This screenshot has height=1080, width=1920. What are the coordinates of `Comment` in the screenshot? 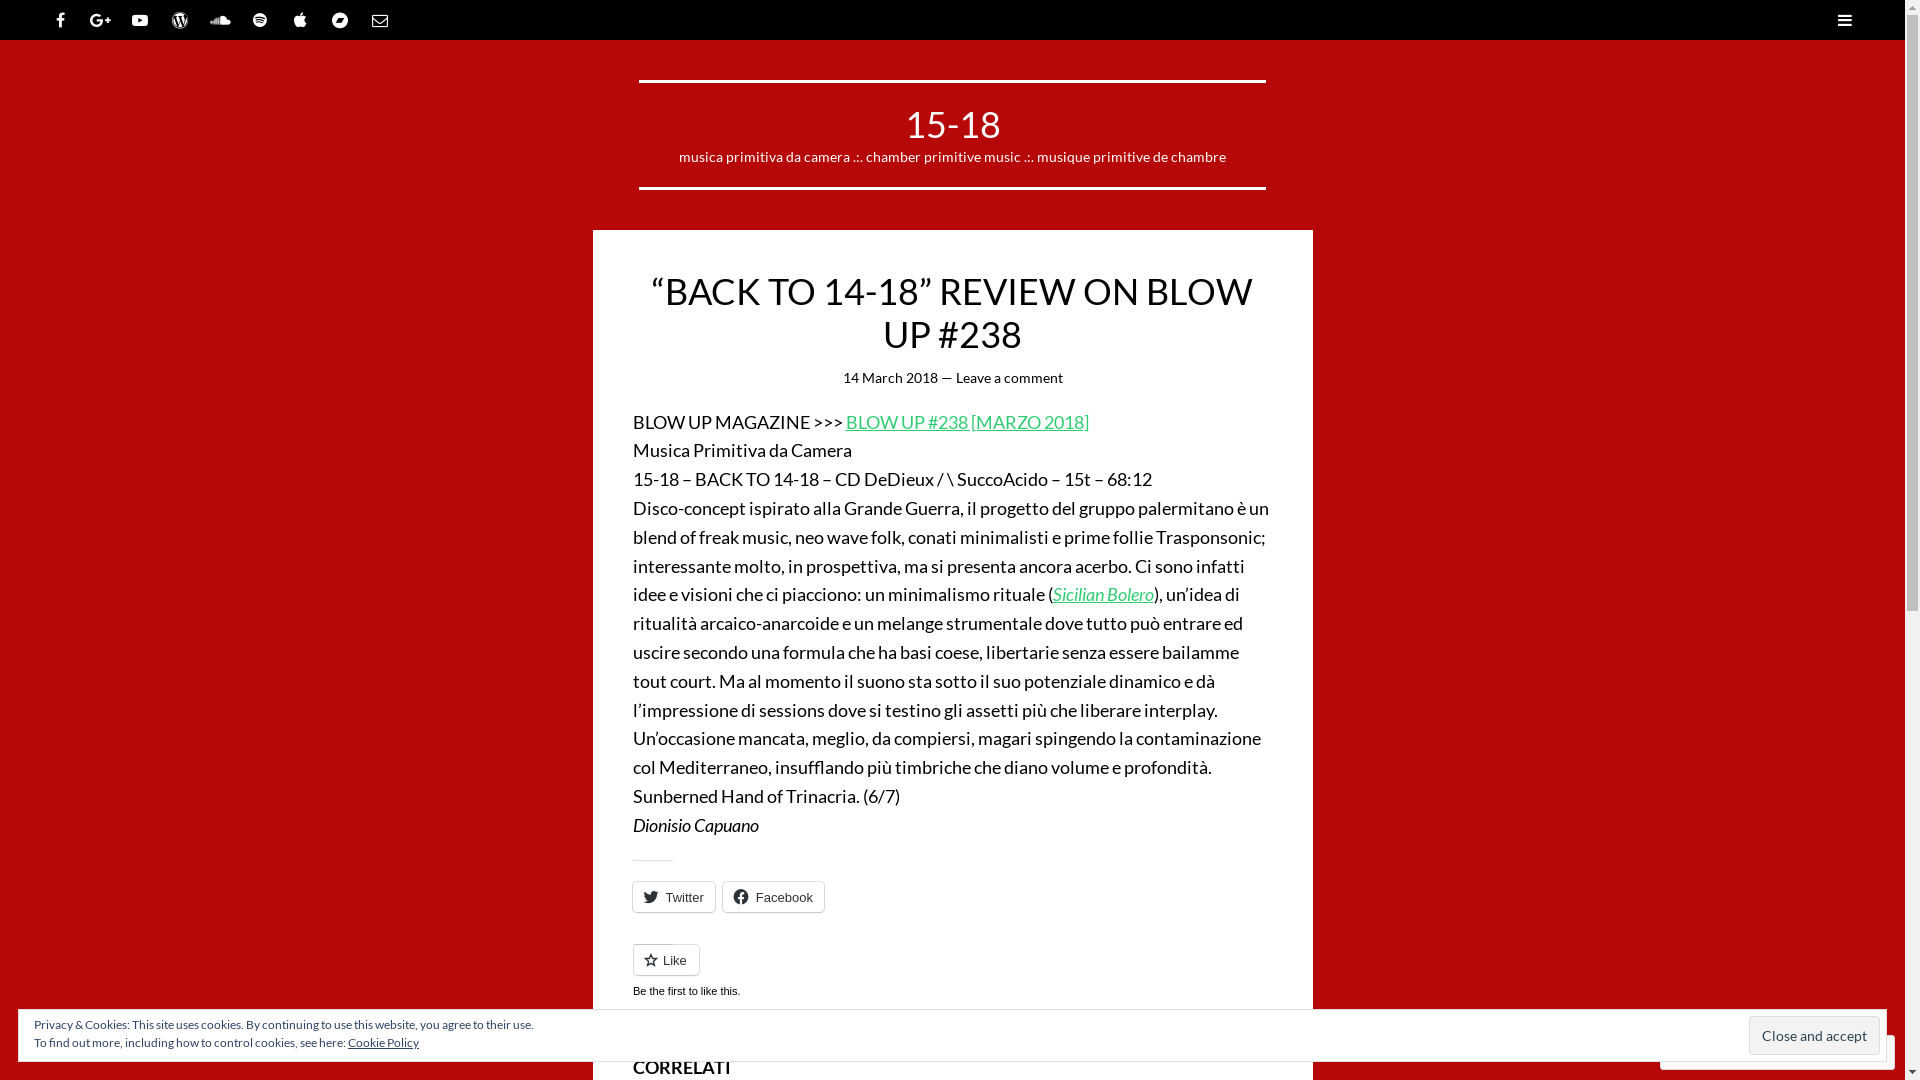 It's located at (1714, 1052).